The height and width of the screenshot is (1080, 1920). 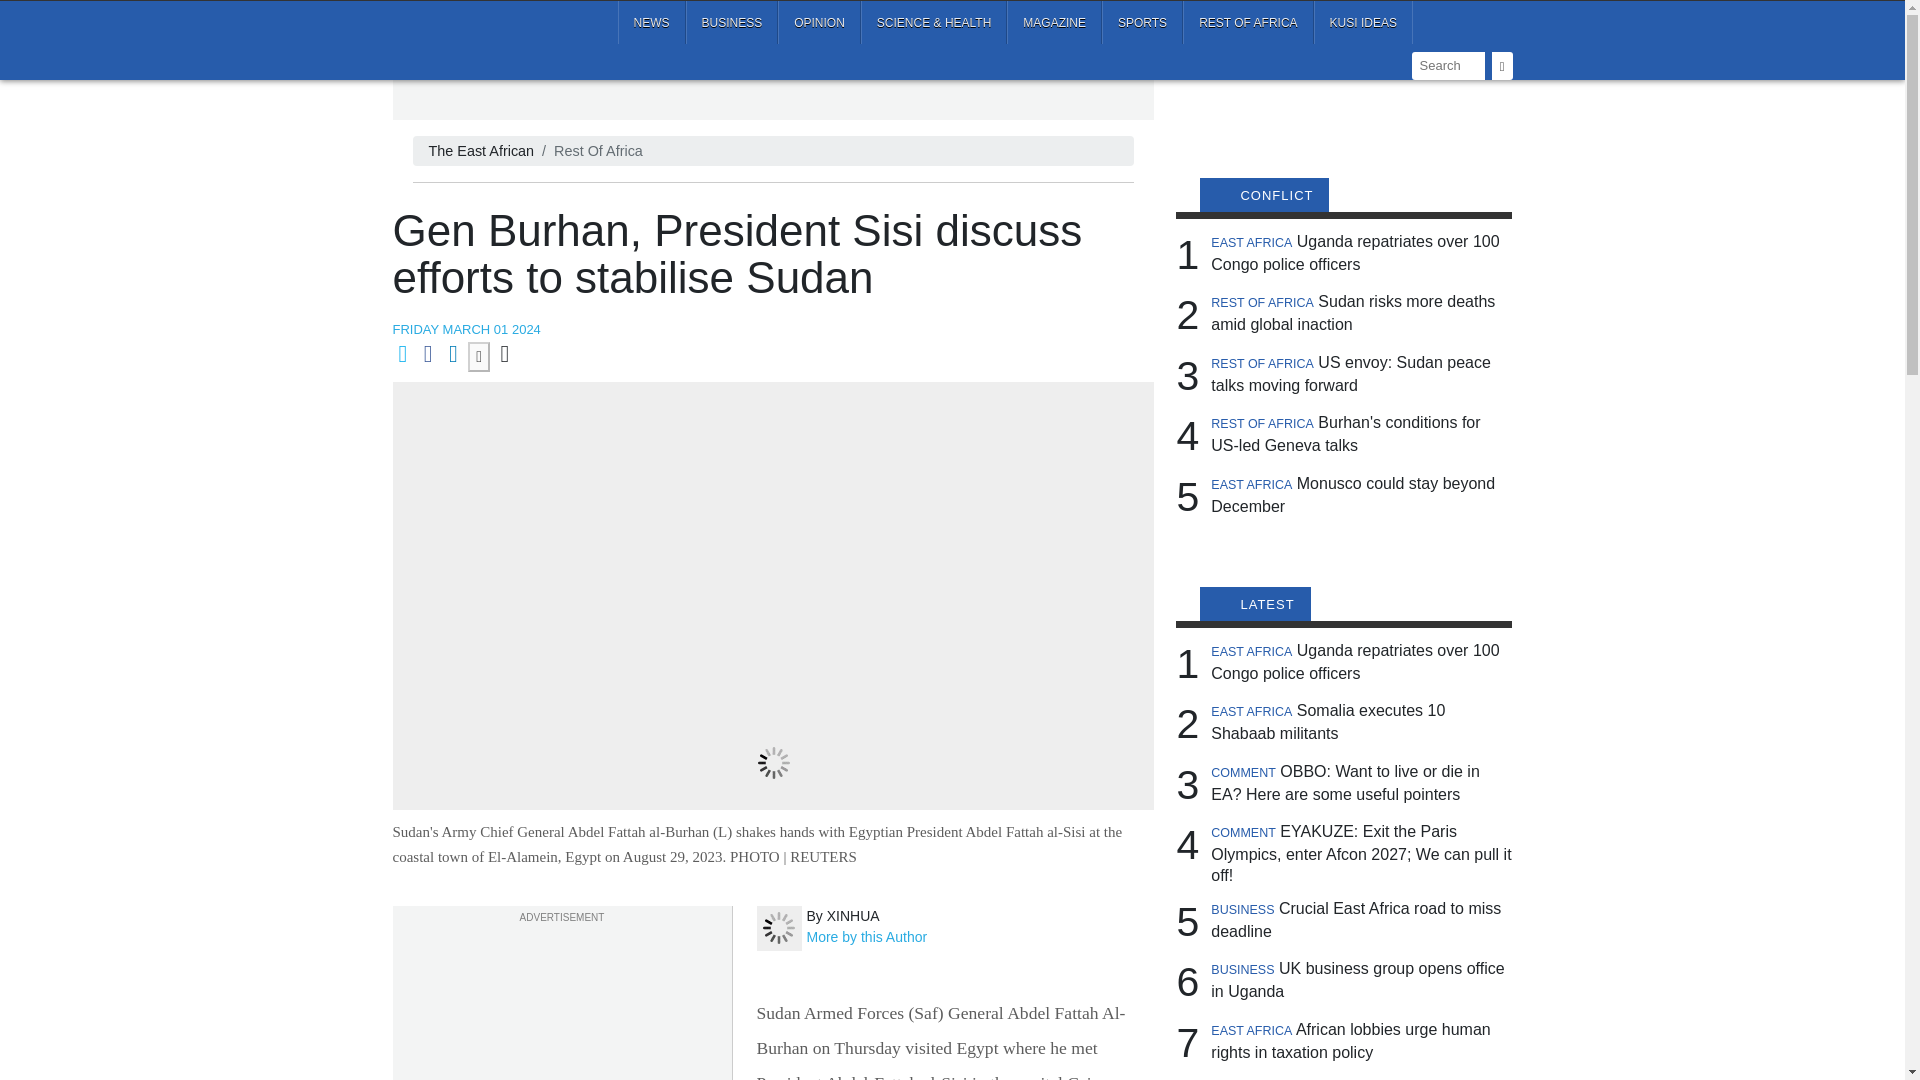 I want to click on NEWS, so click(x=652, y=22).